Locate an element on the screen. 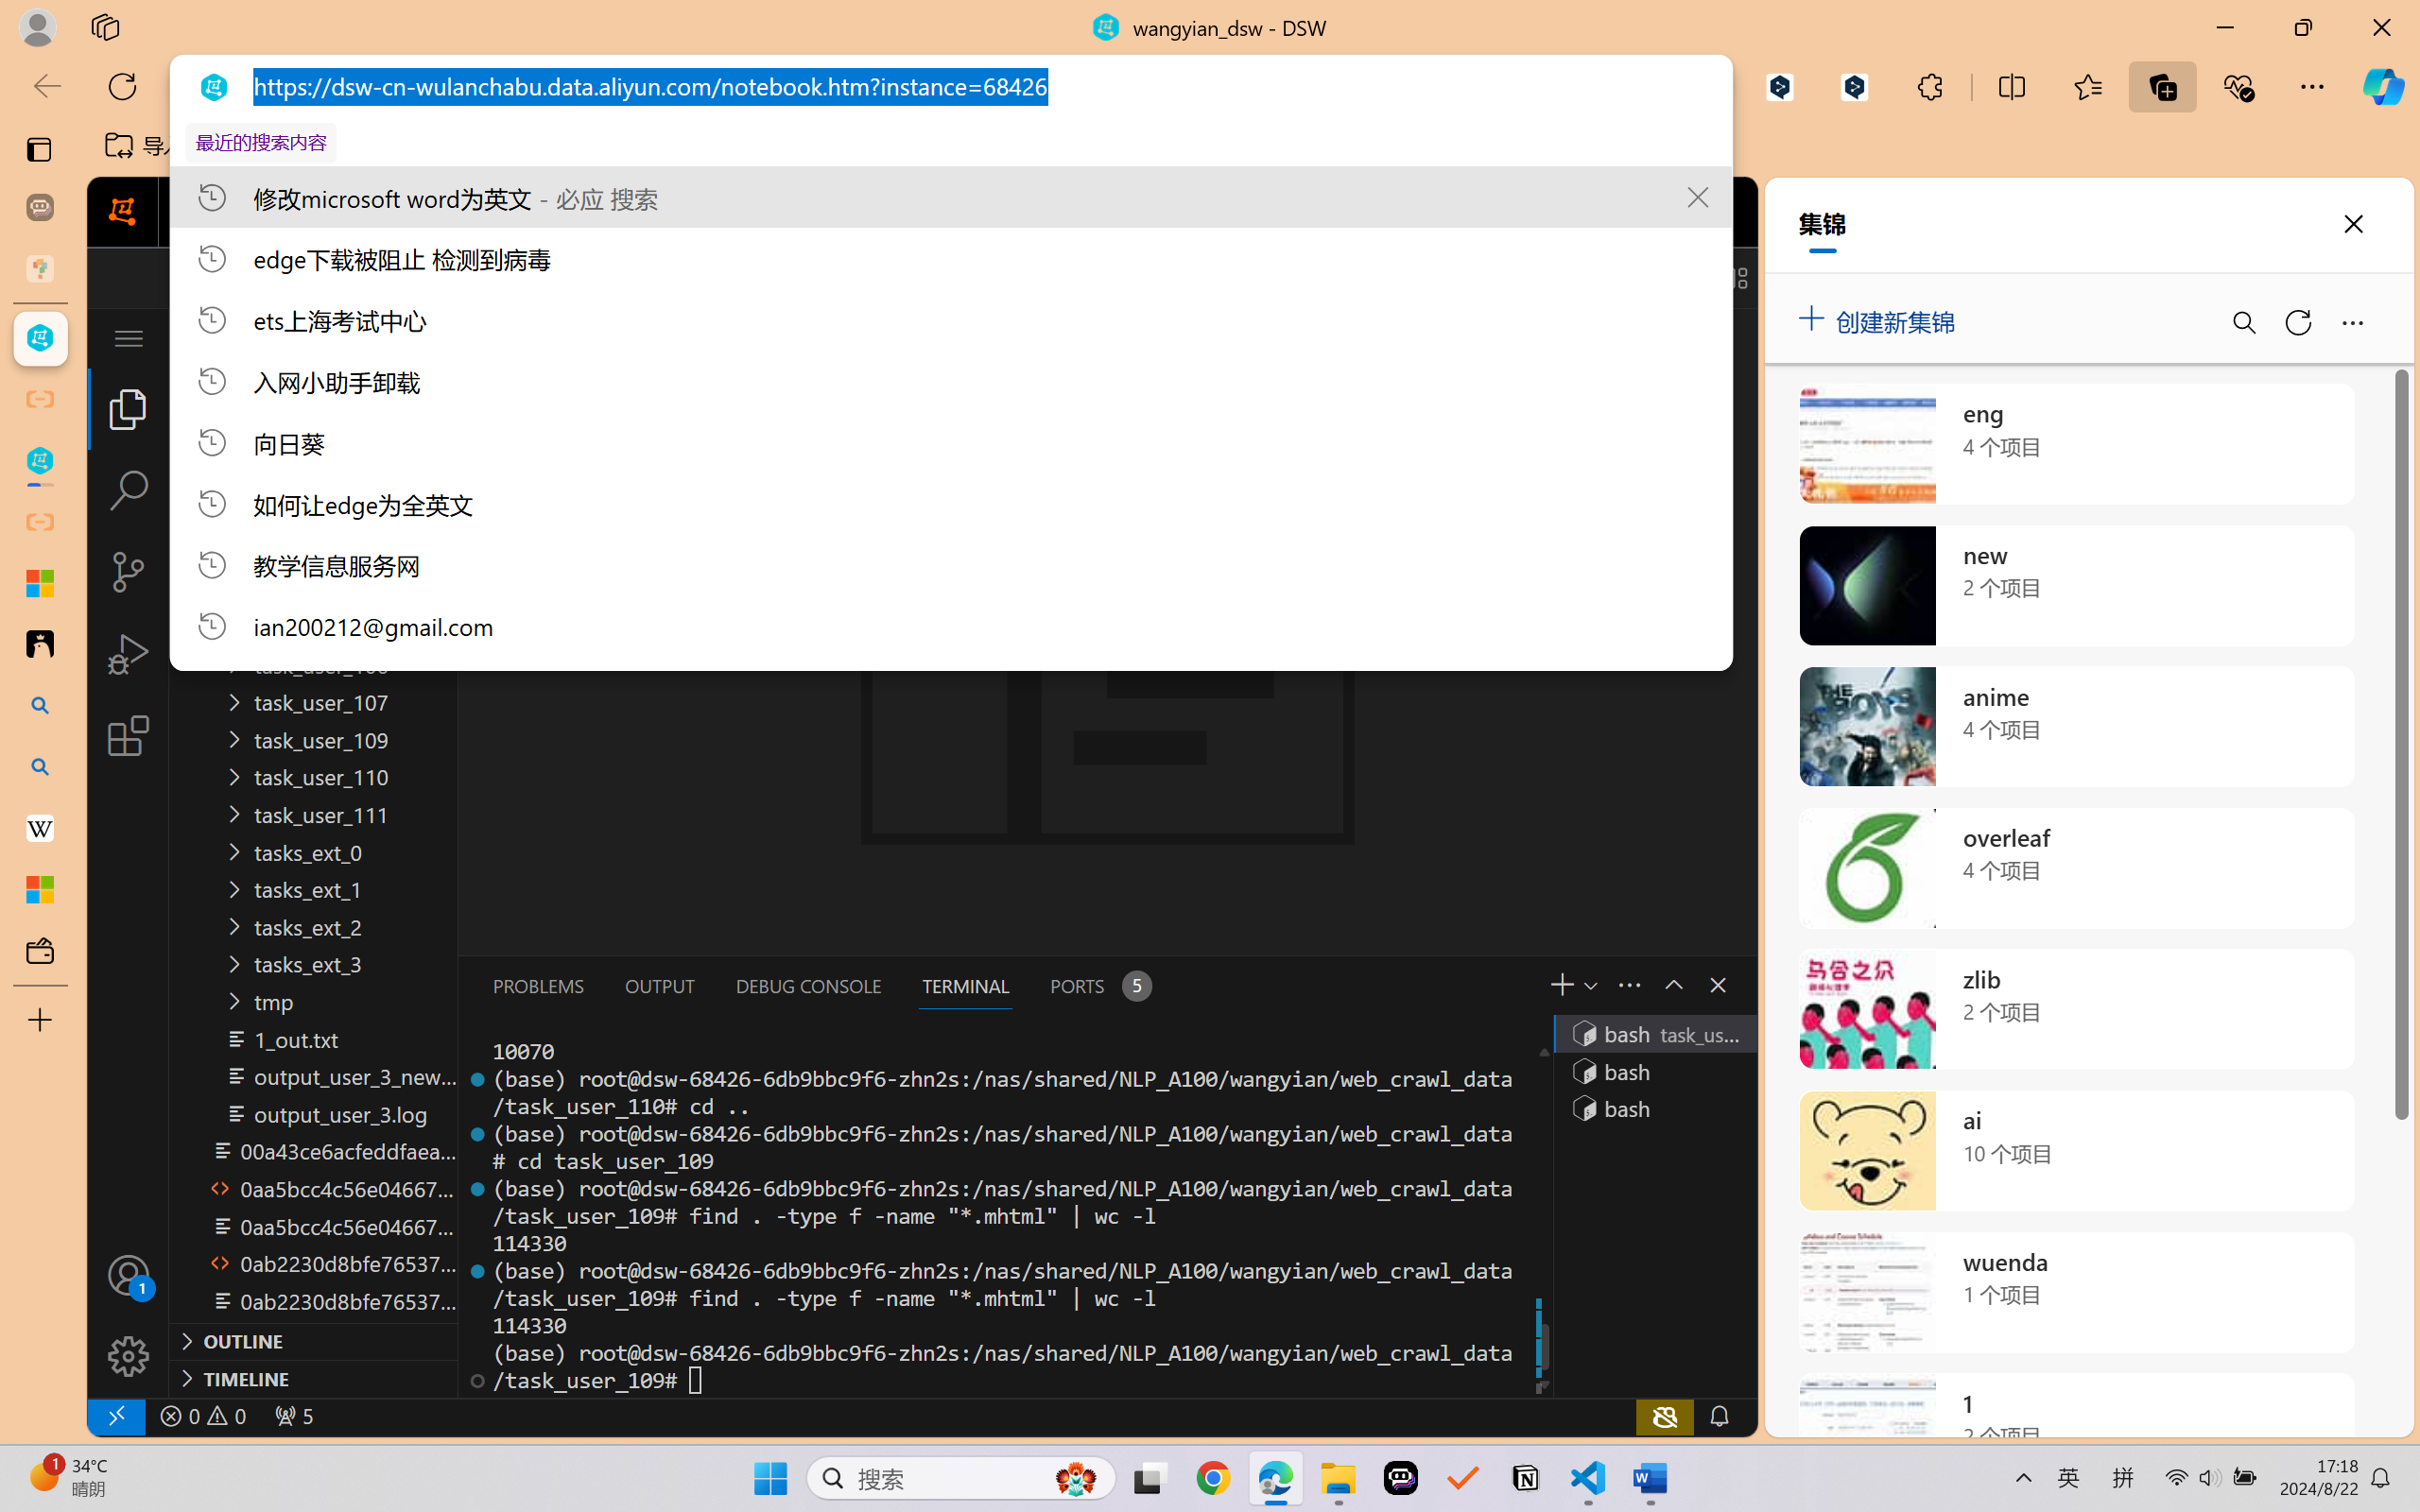 The height and width of the screenshot is (1512, 2420). Timeline Section is located at coordinates (313, 1378).